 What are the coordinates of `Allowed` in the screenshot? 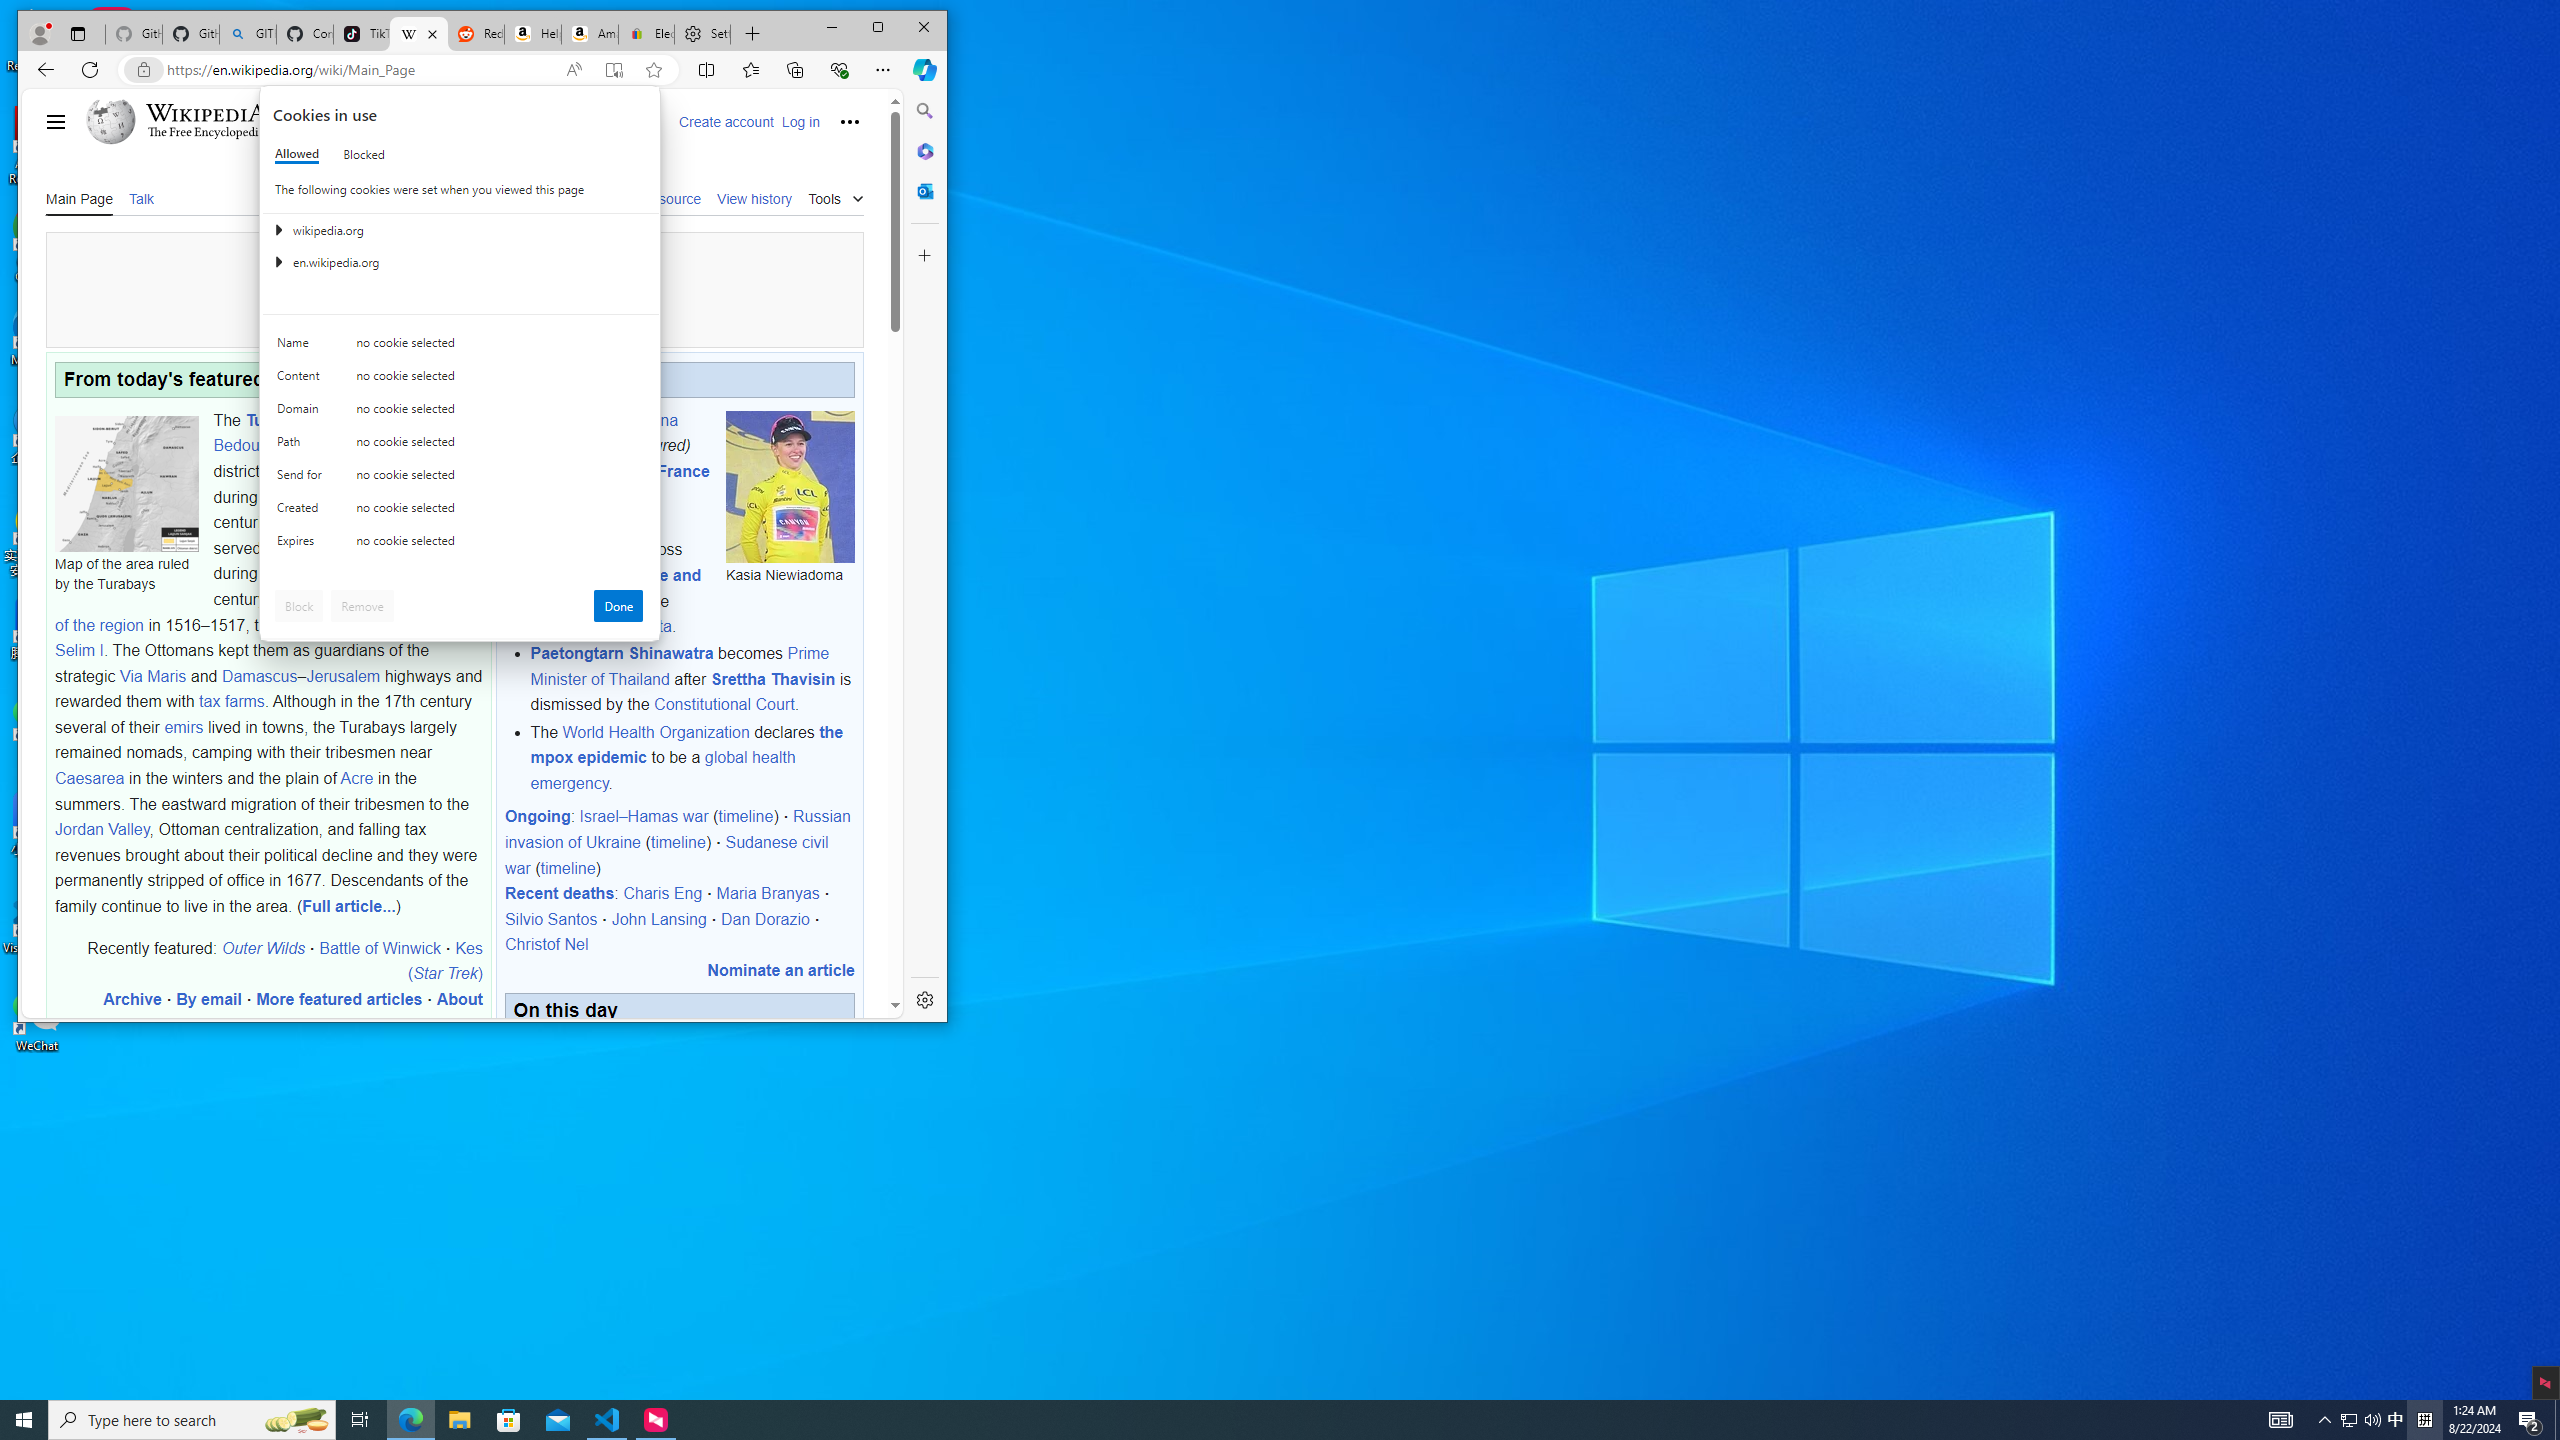 It's located at (298, 154).